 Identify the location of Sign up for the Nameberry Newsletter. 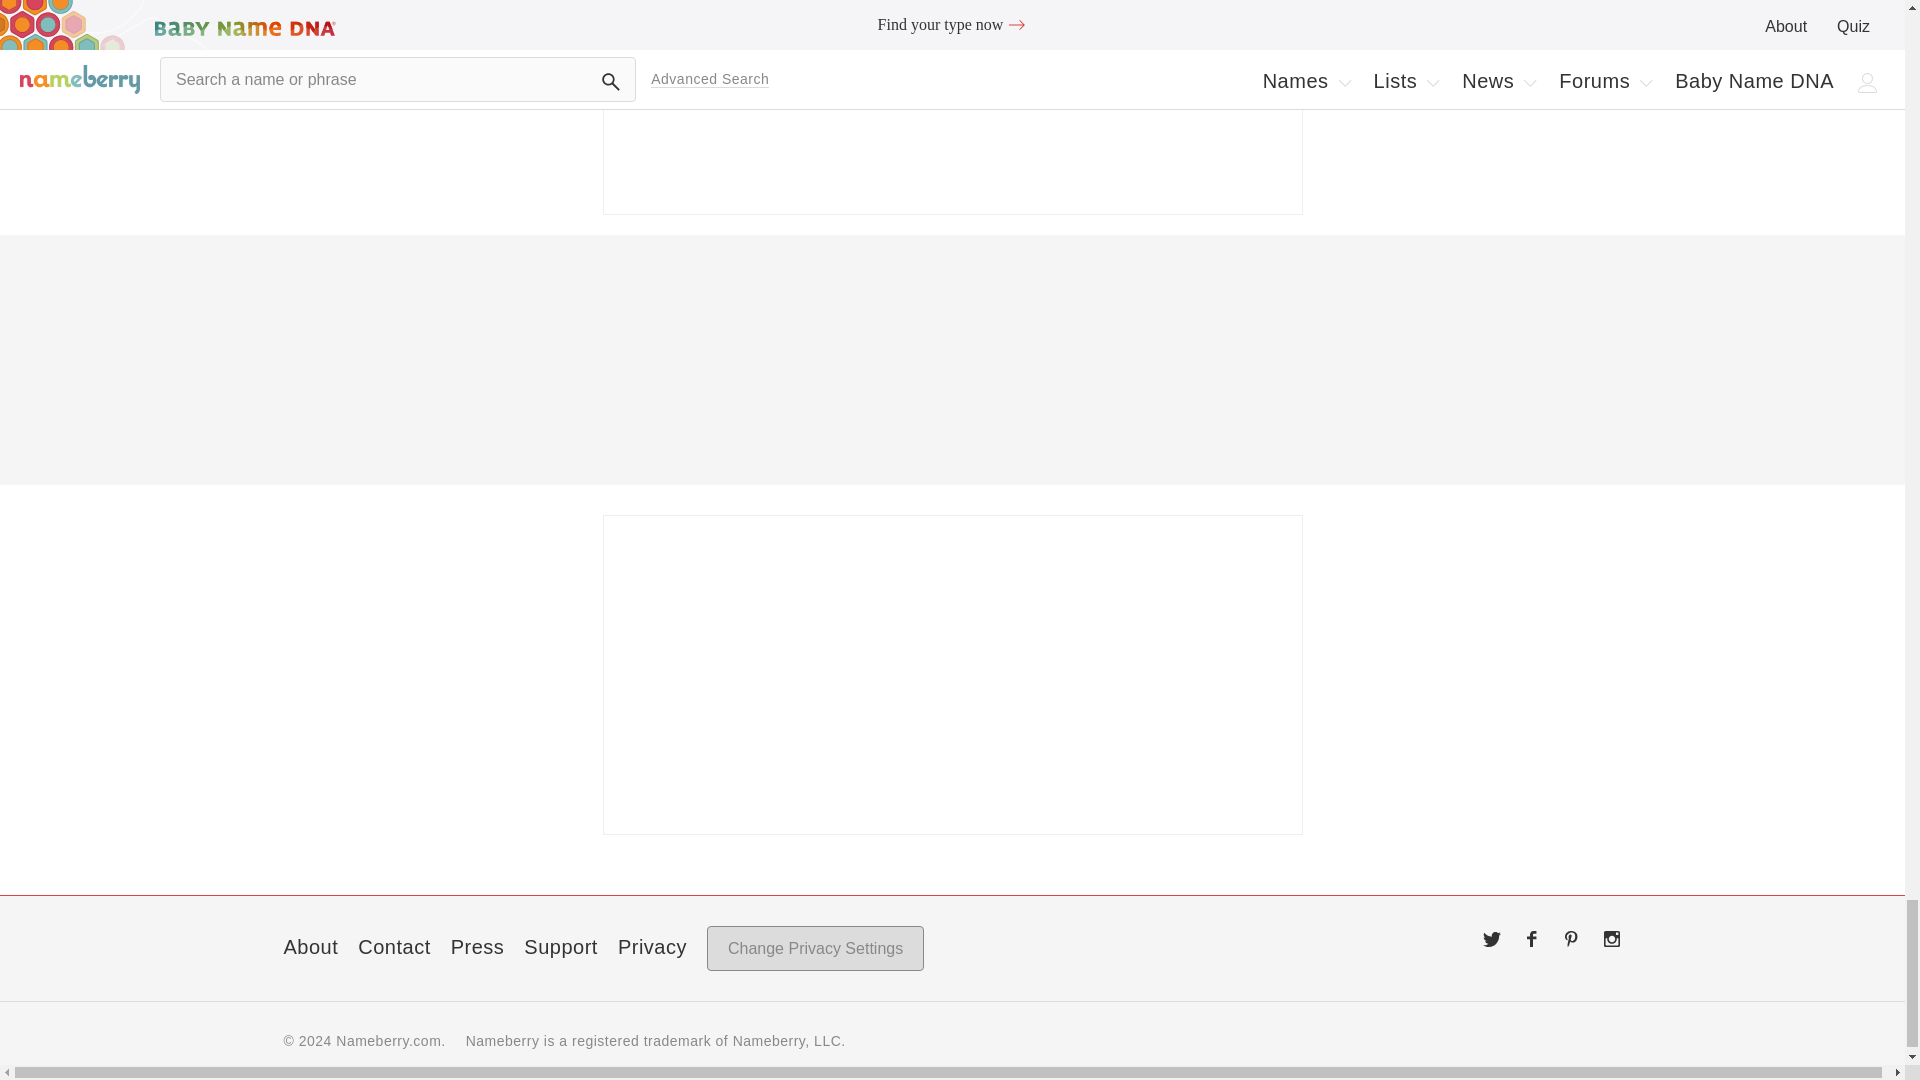
(952, 674).